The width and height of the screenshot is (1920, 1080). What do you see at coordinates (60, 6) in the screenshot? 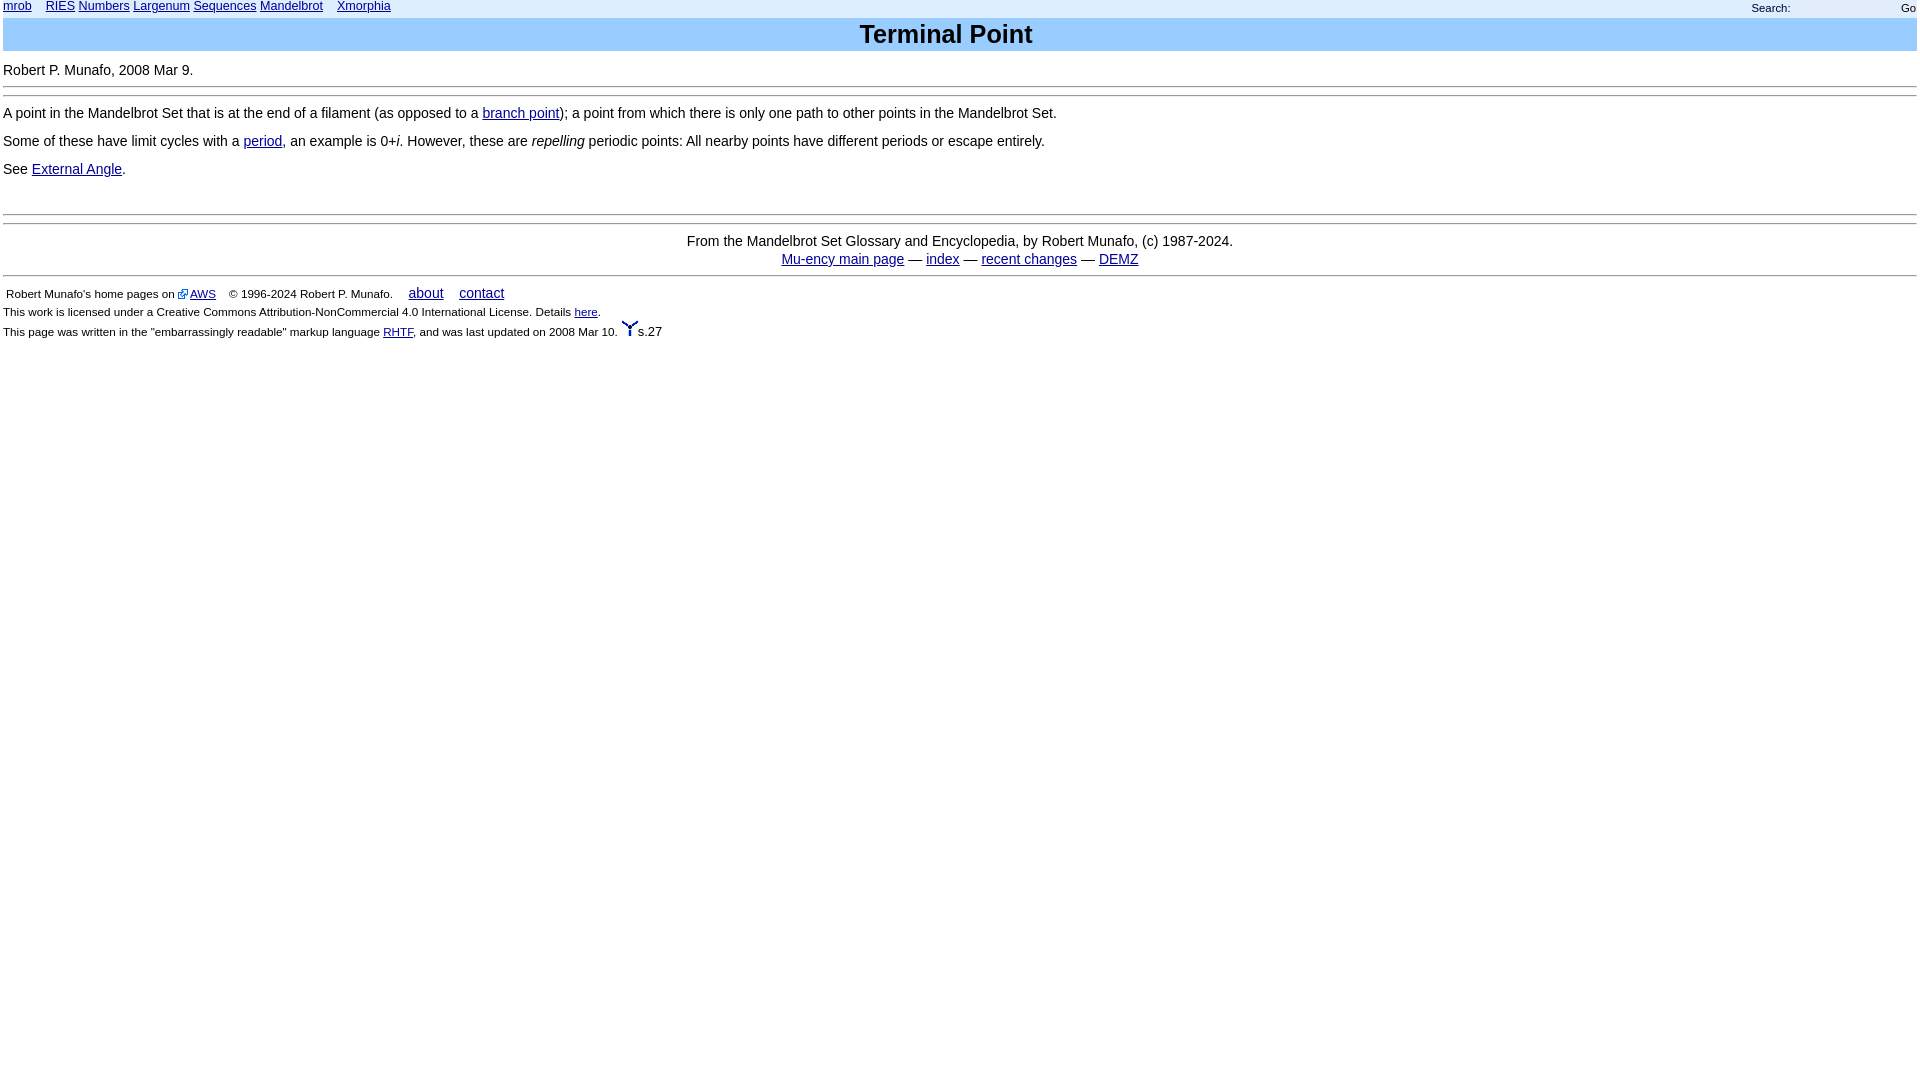
I see `RIES` at bounding box center [60, 6].